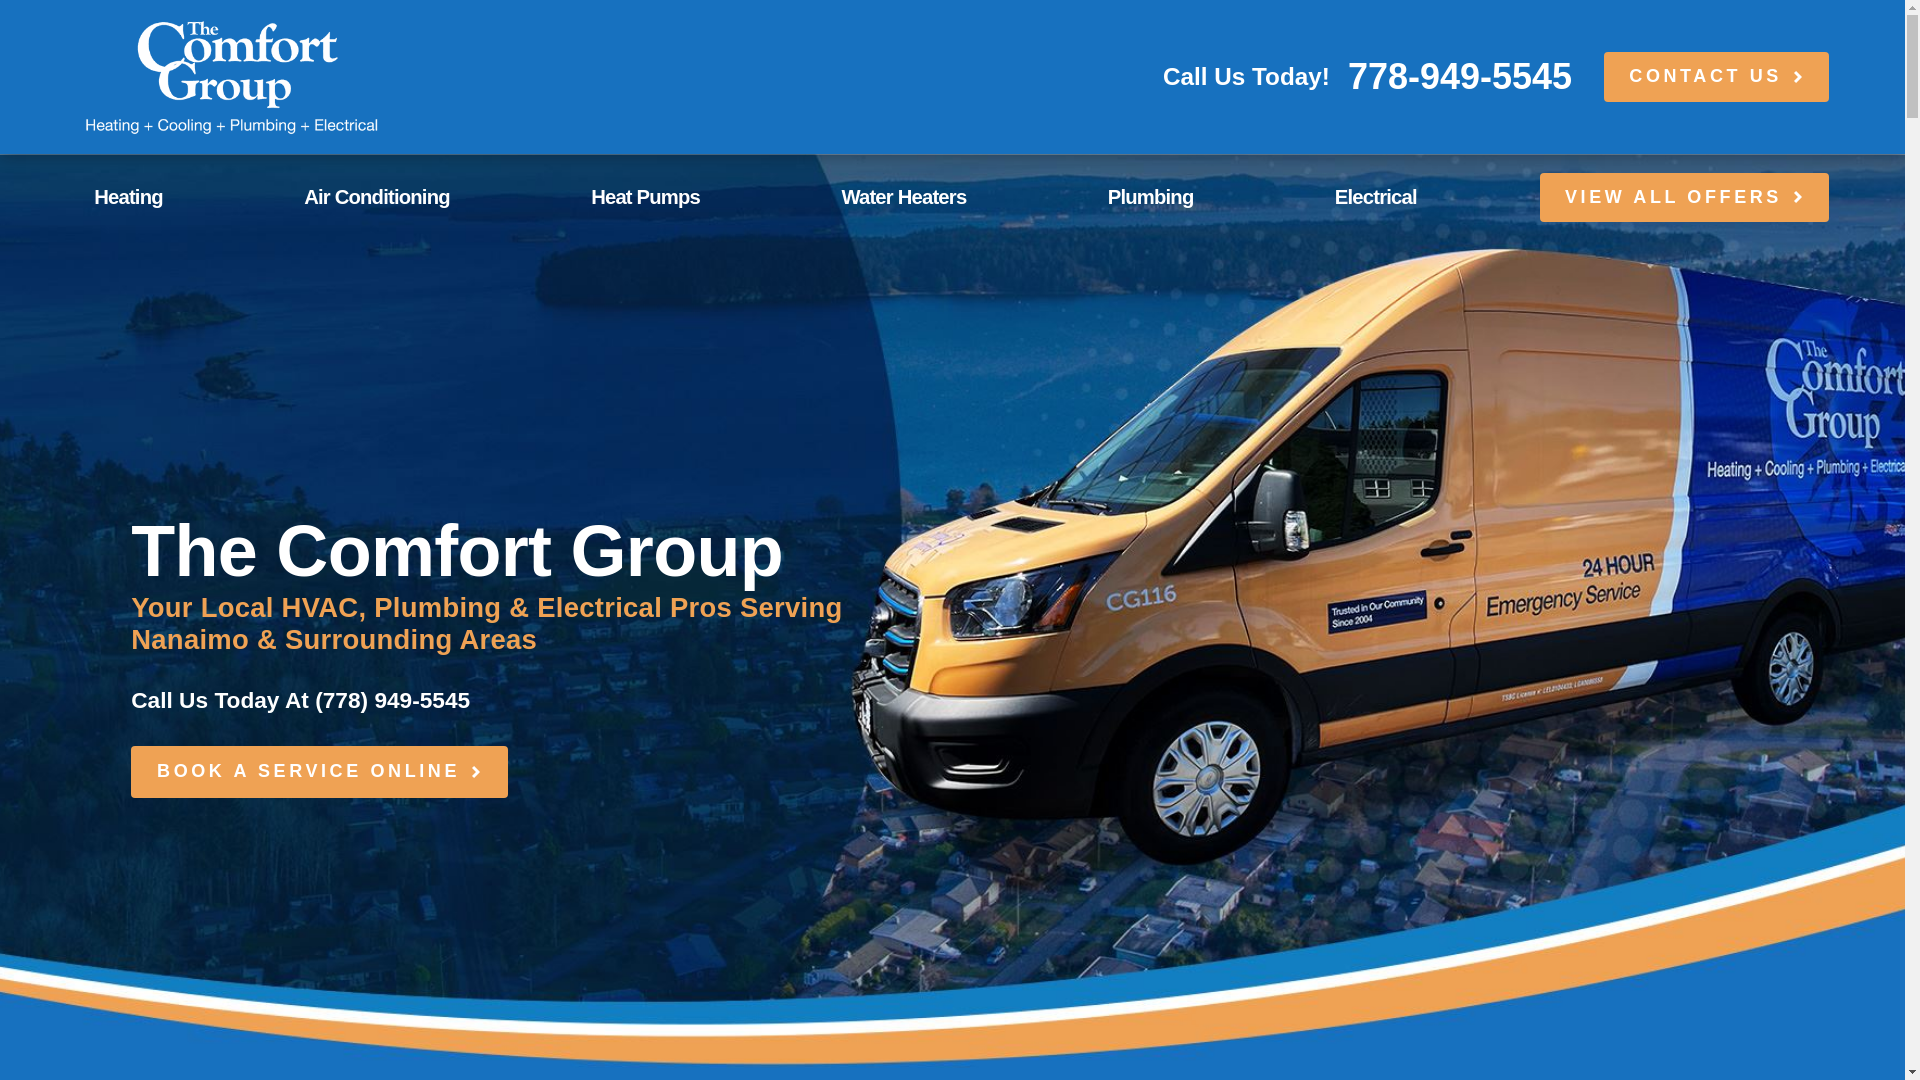 This screenshot has width=1920, height=1080. What do you see at coordinates (165, 197) in the screenshot?
I see `Heating` at bounding box center [165, 197].